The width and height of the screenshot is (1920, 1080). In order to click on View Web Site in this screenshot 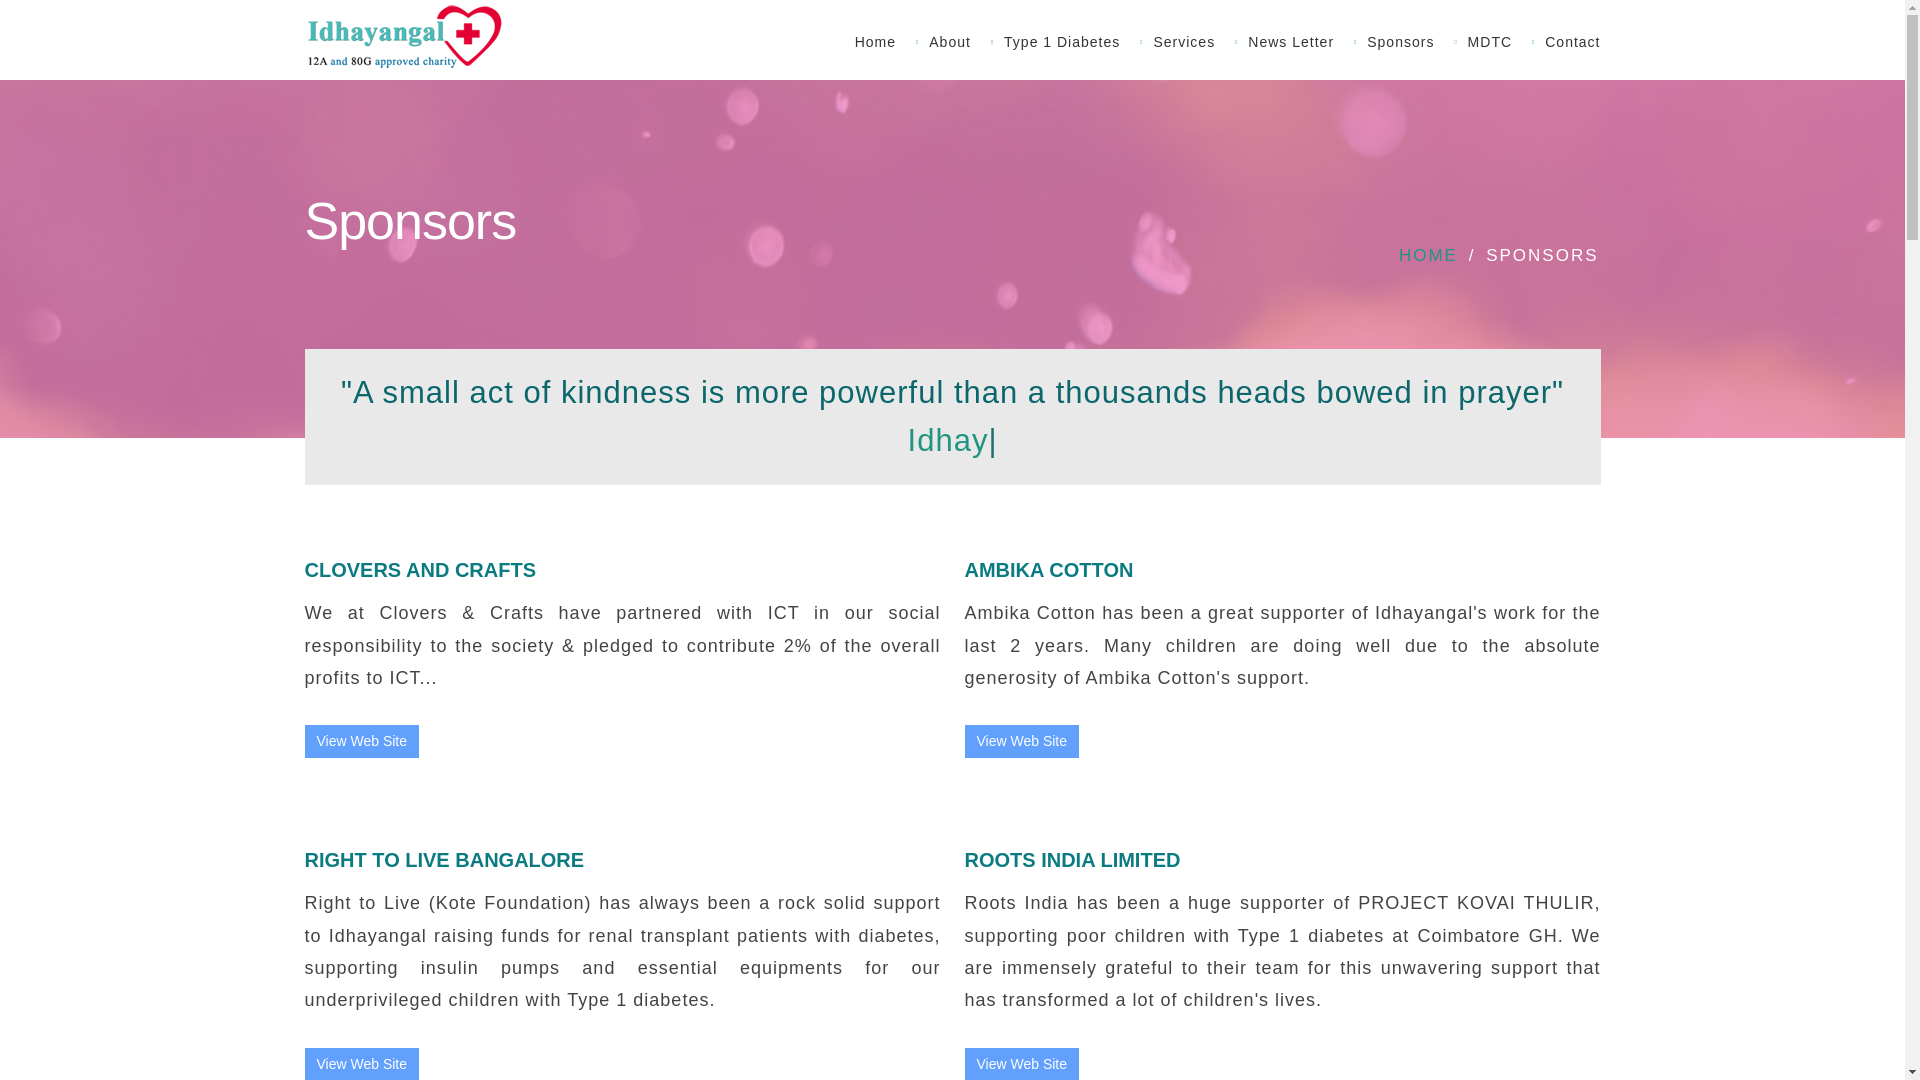, I will do `click(362, 1064)`.